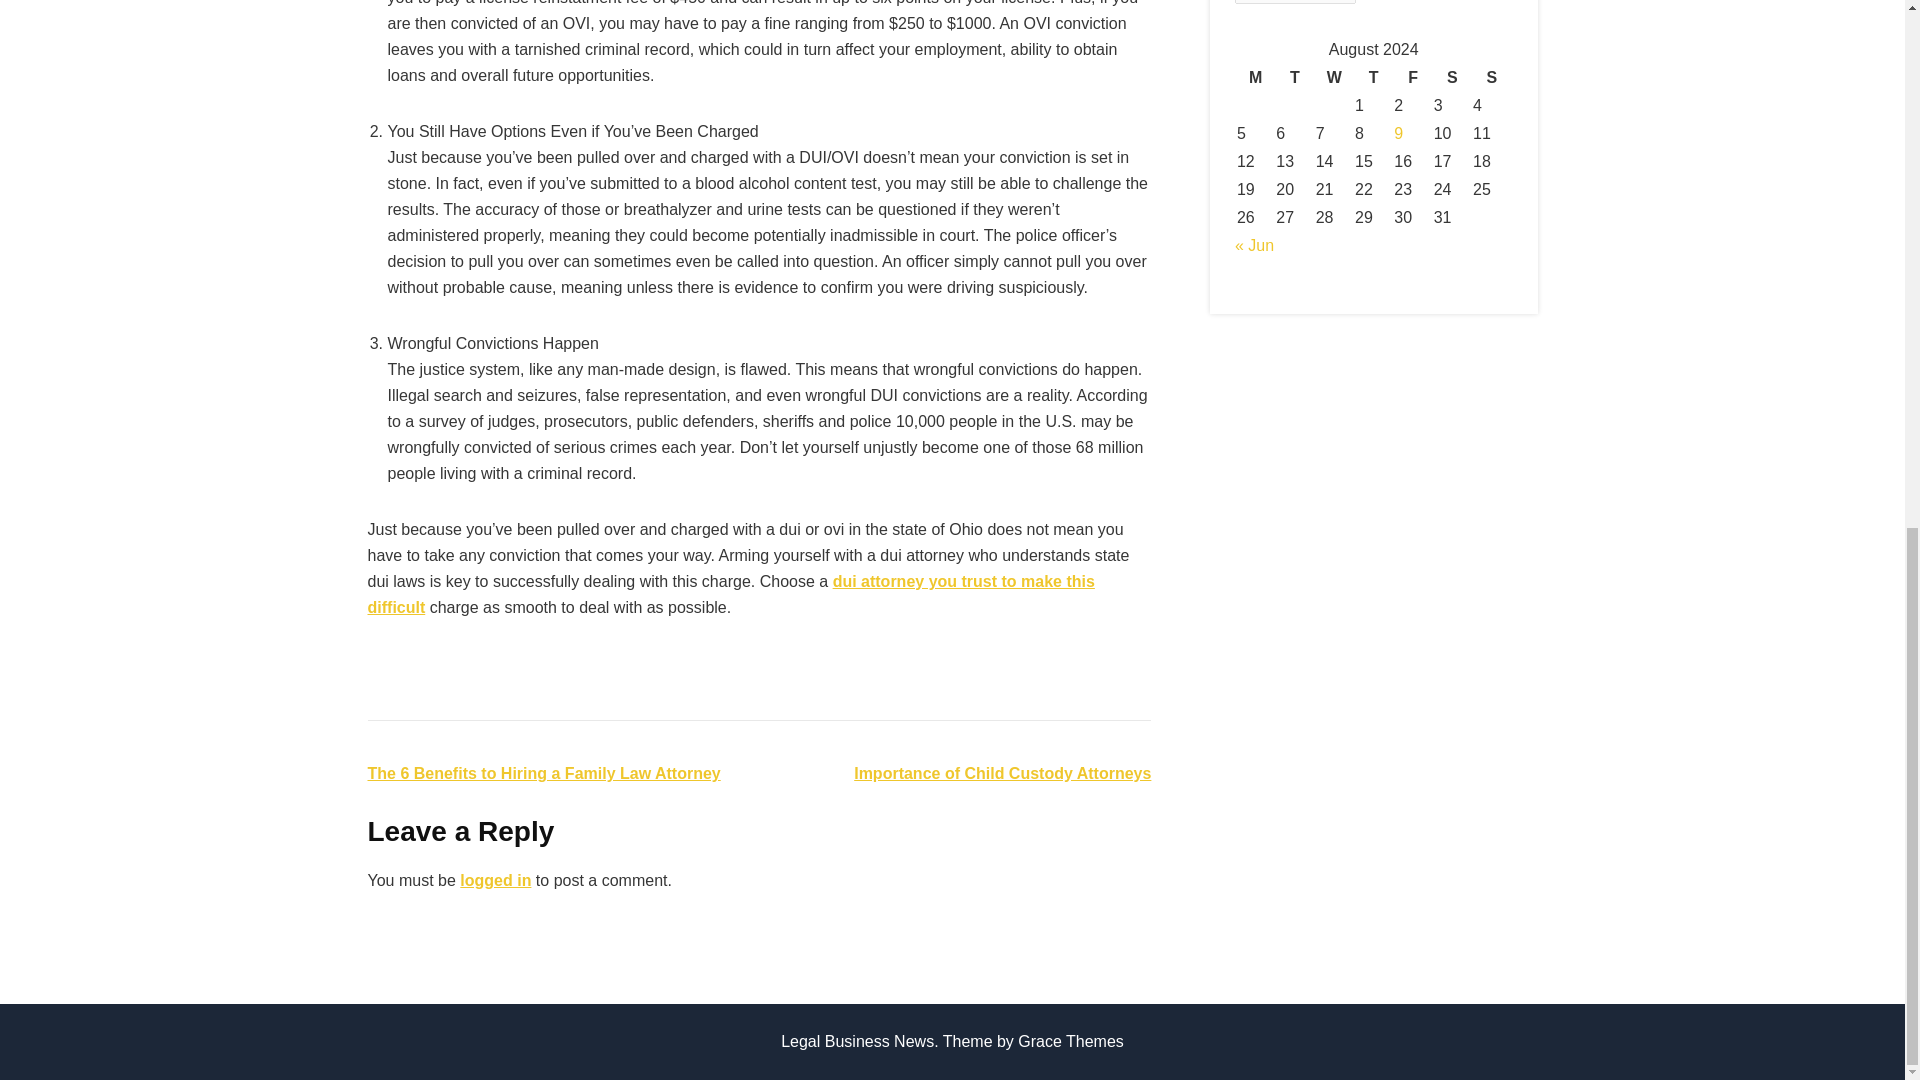 The image size is (1920, 1080). Describe the element at coordinates (1490, 77) in the screenshot. I see `Sunday` at that location.